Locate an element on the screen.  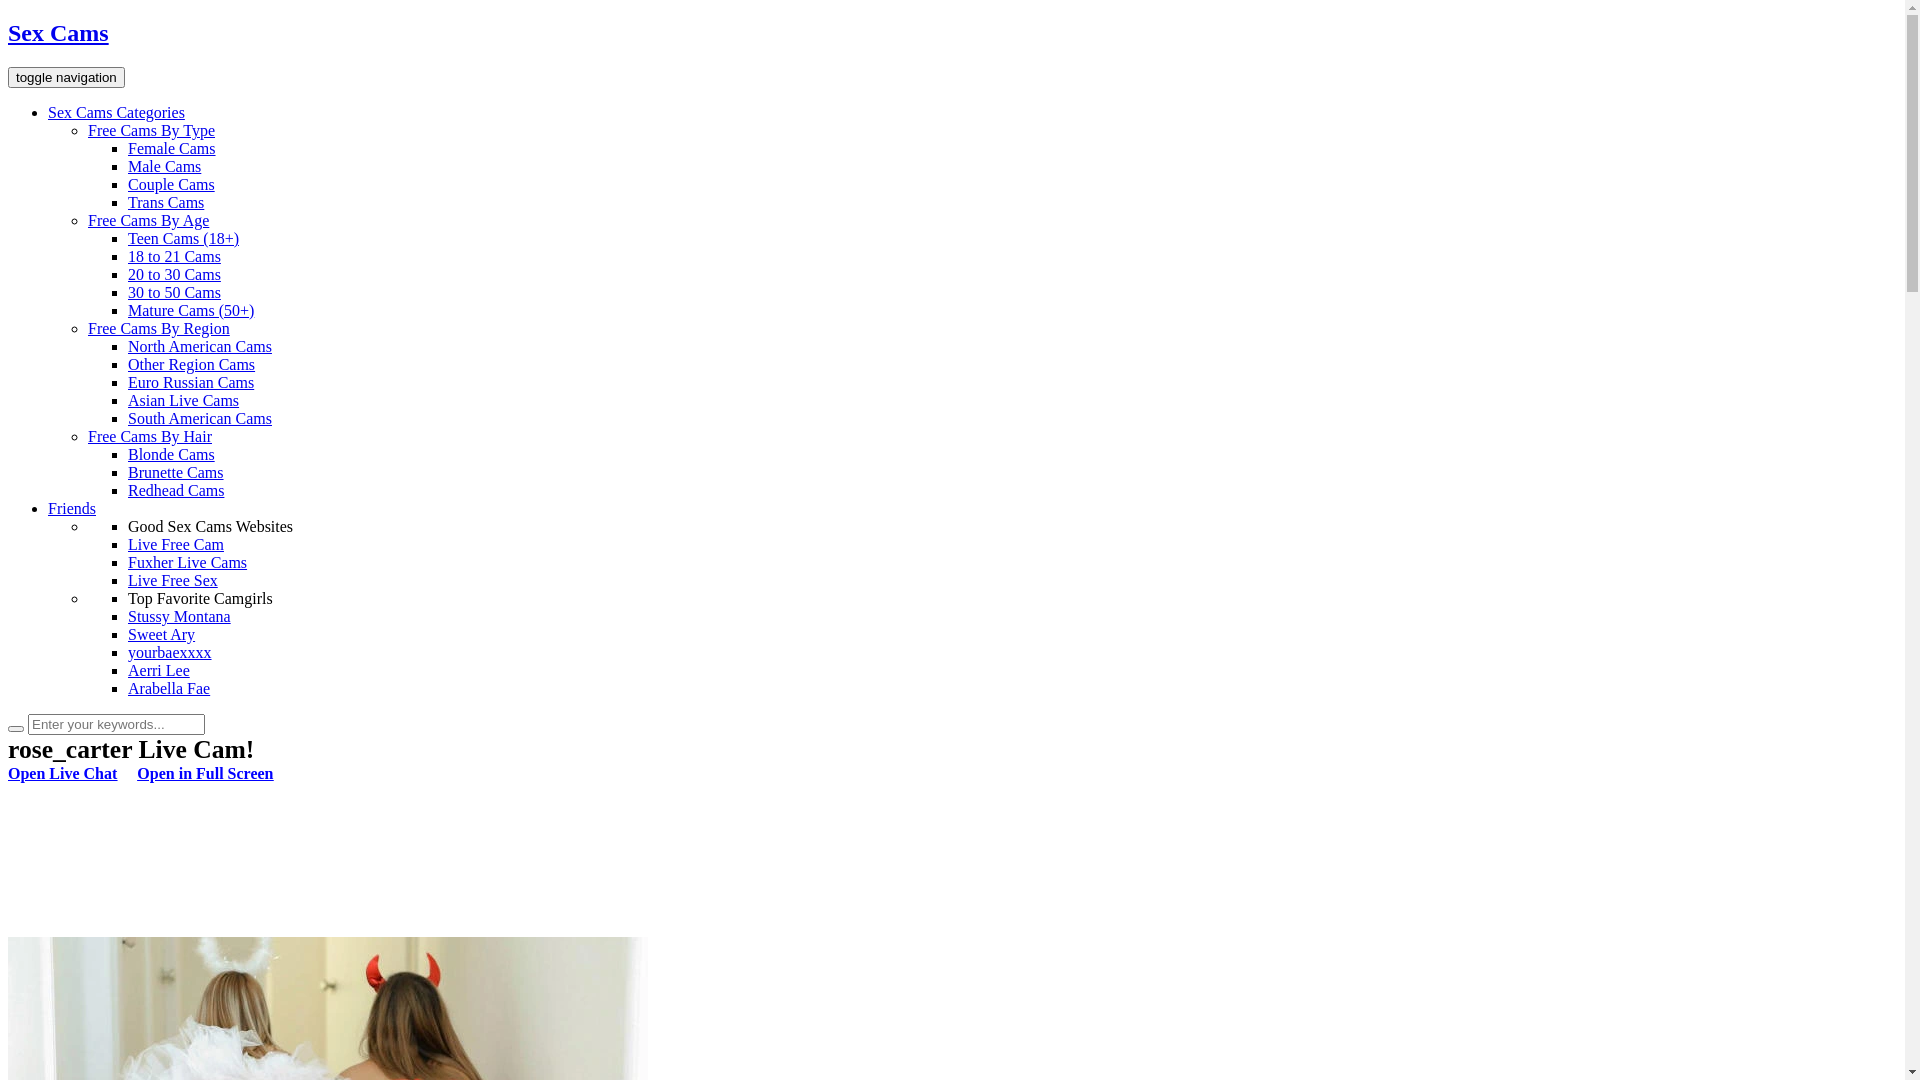
Sweet Ary is located at coordinates (162, 634).